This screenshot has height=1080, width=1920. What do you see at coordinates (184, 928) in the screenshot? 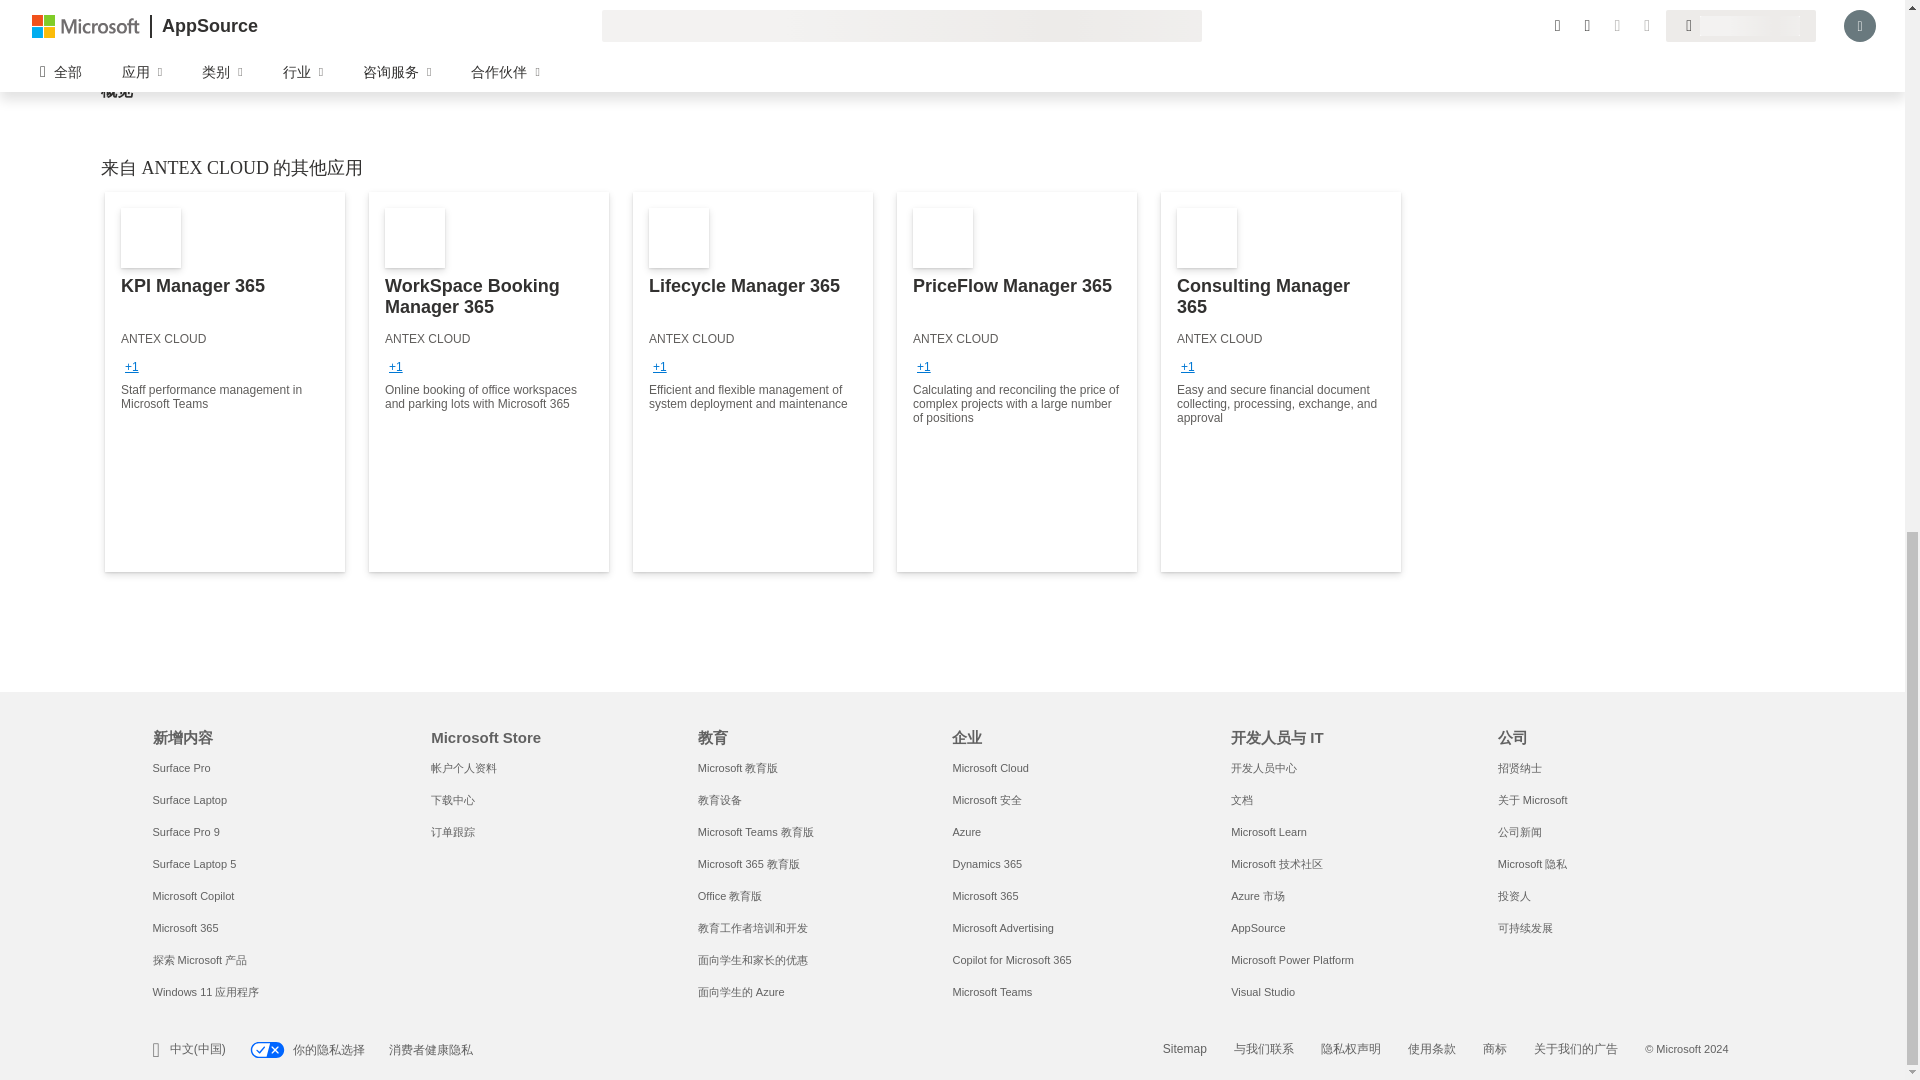
I see `Microsoft 365` at bounding box center [184, 928].